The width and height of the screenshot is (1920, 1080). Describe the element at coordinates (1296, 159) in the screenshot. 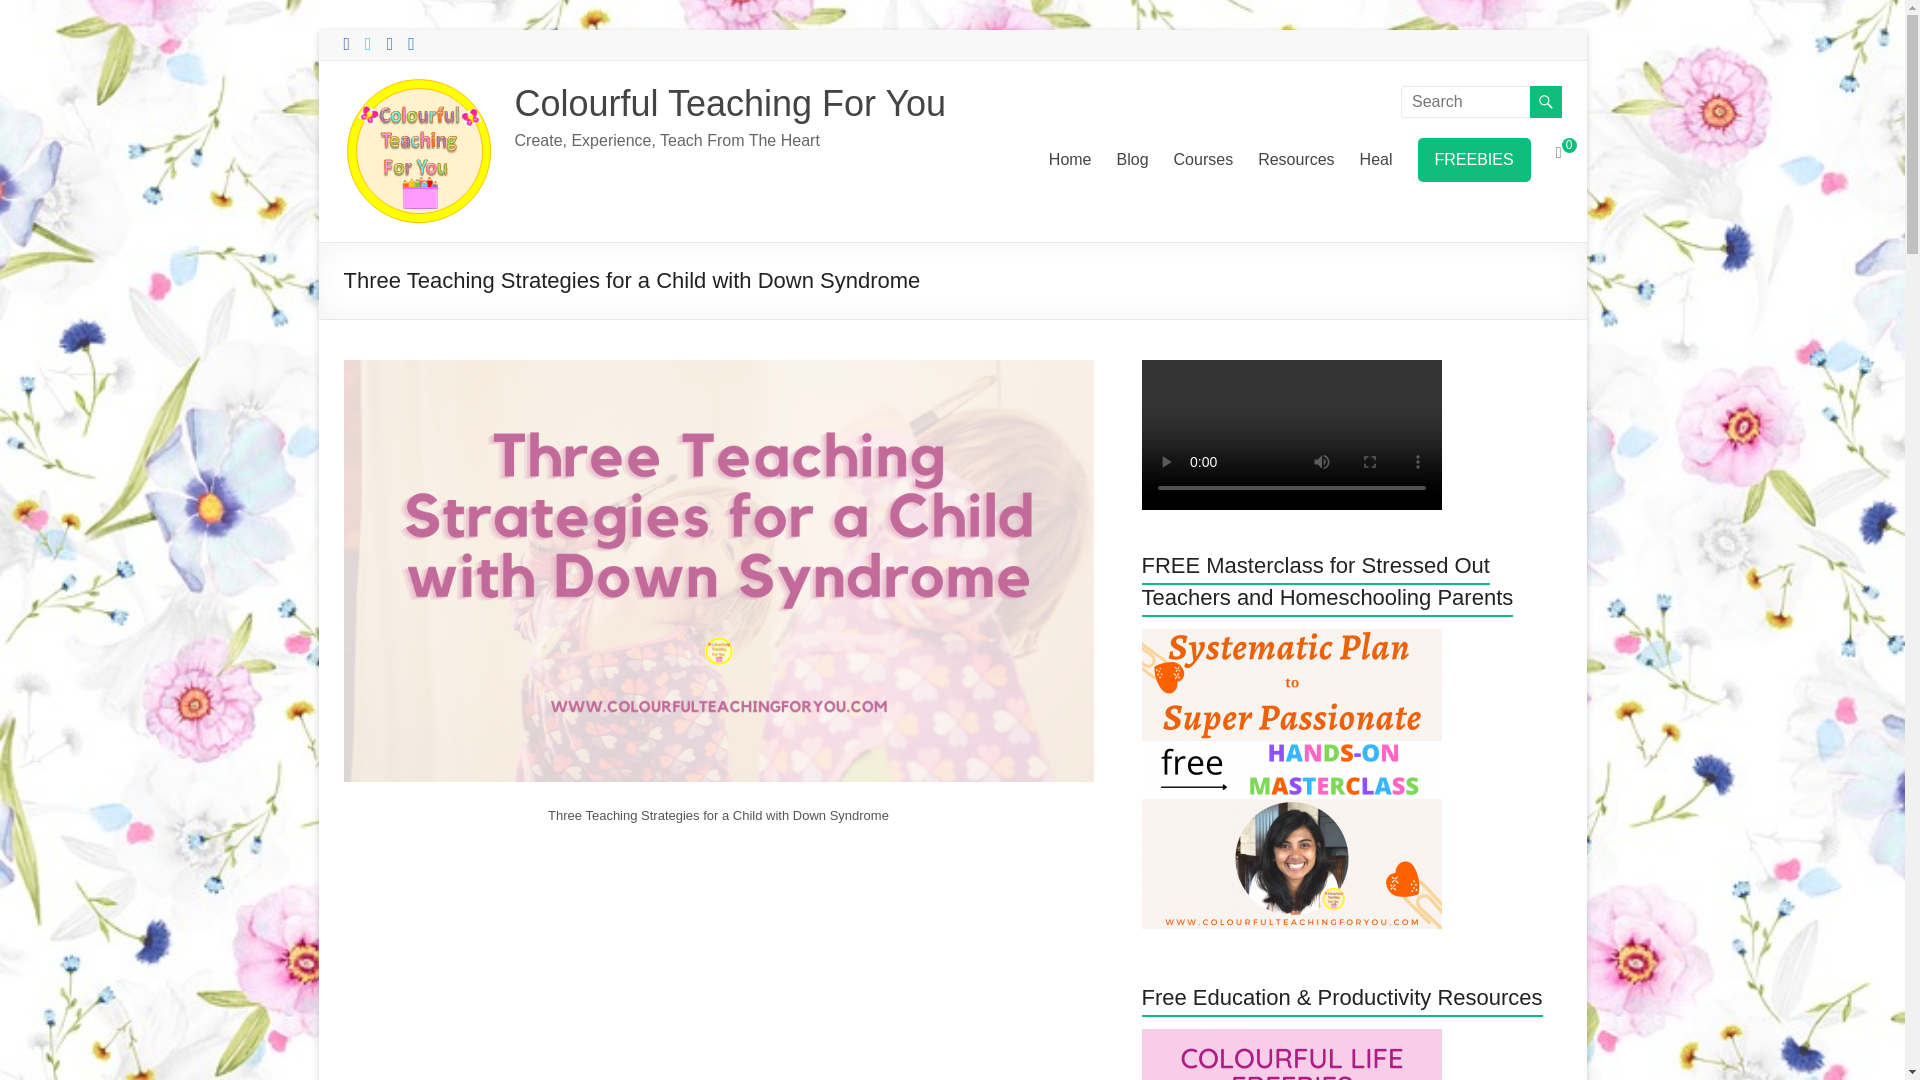

I see `Resources` at that location.